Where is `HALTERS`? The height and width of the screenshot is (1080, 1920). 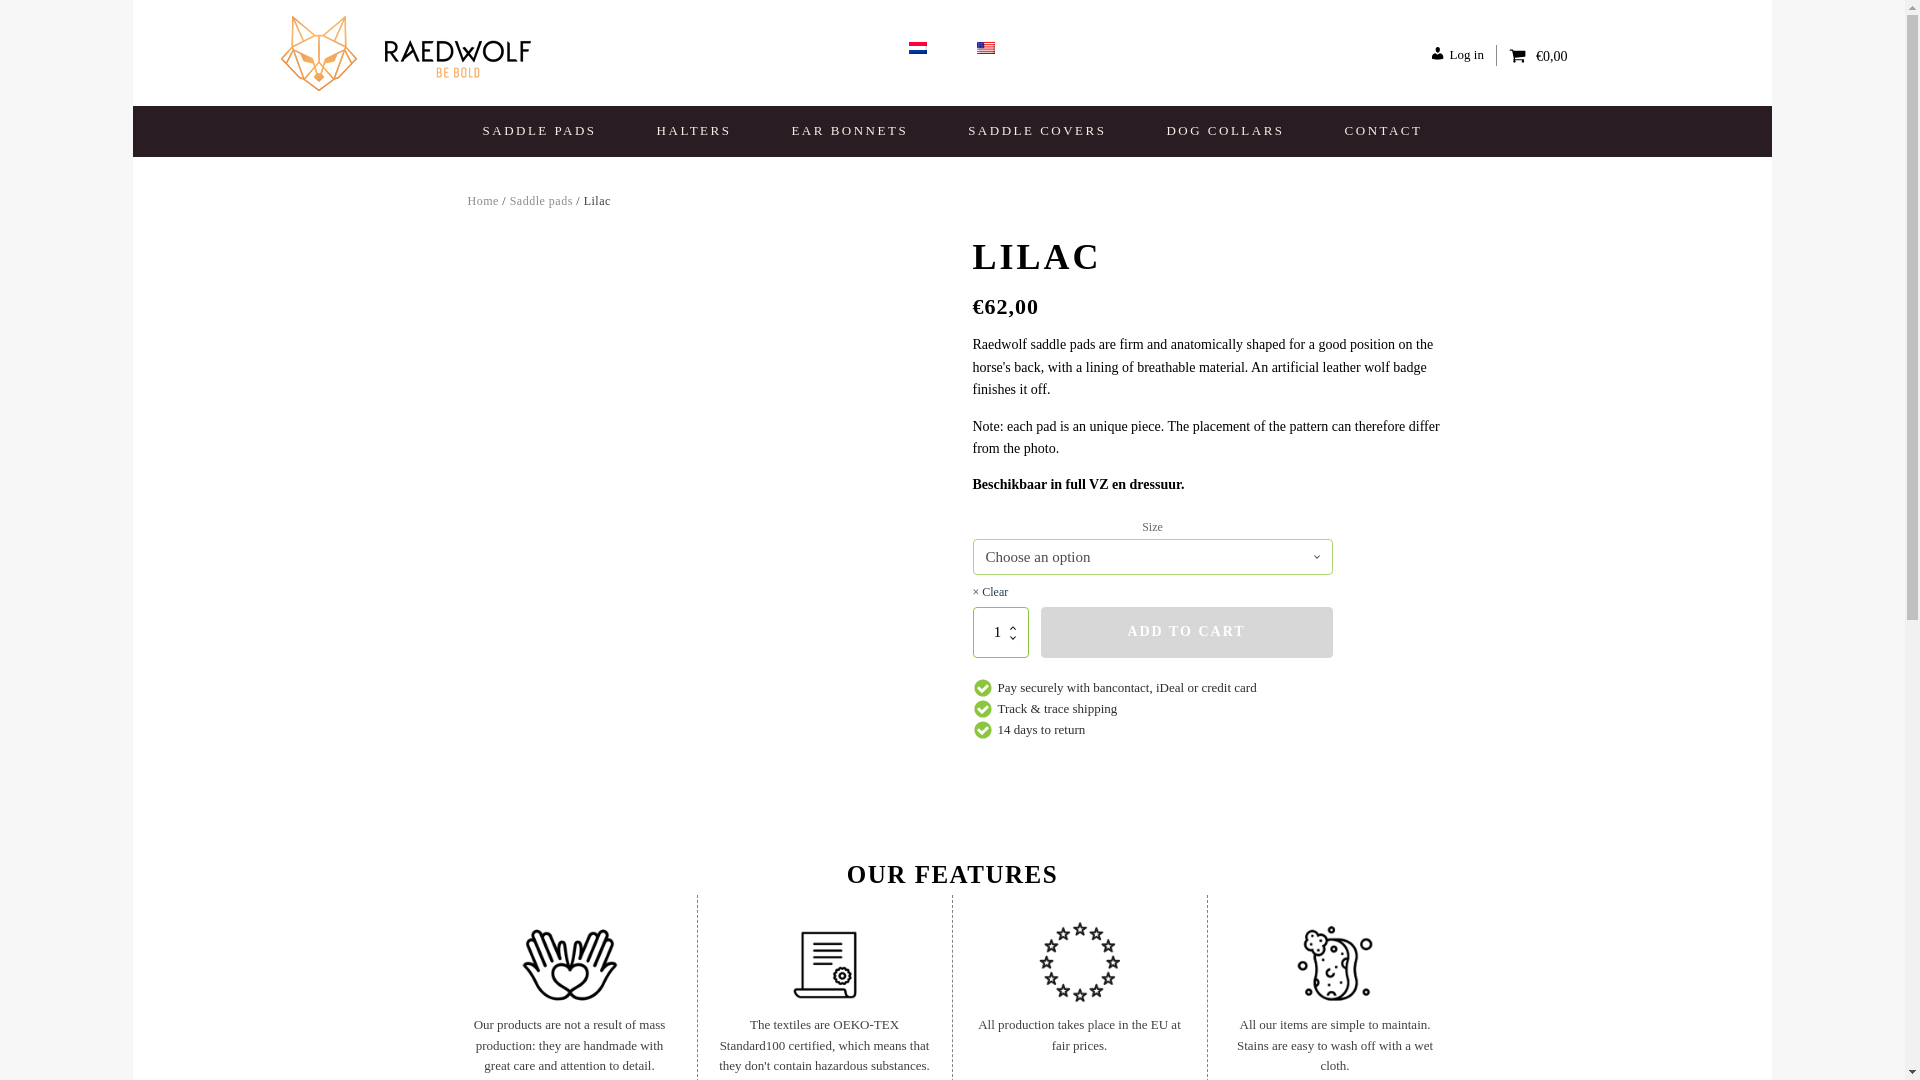
HALTERS is located at coordinates (694, 130).